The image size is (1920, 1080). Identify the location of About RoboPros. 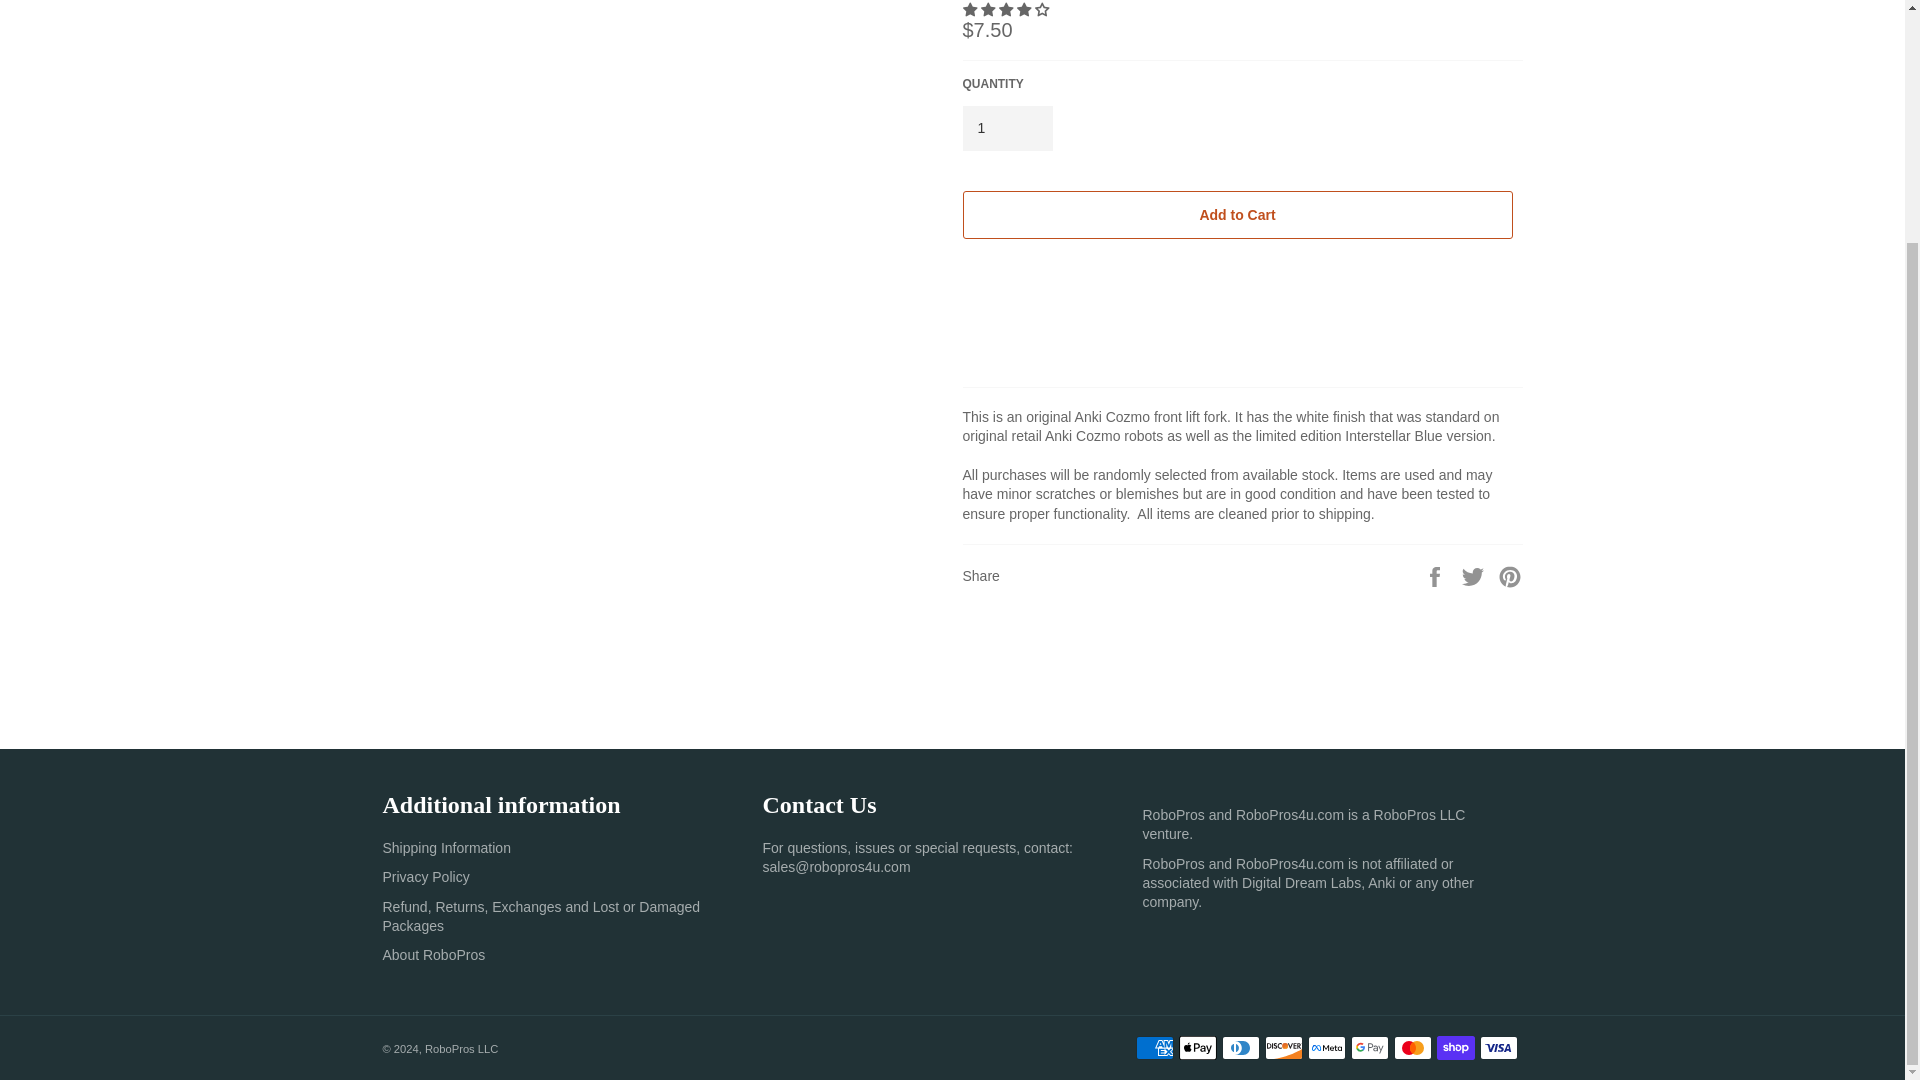
(434, 955).